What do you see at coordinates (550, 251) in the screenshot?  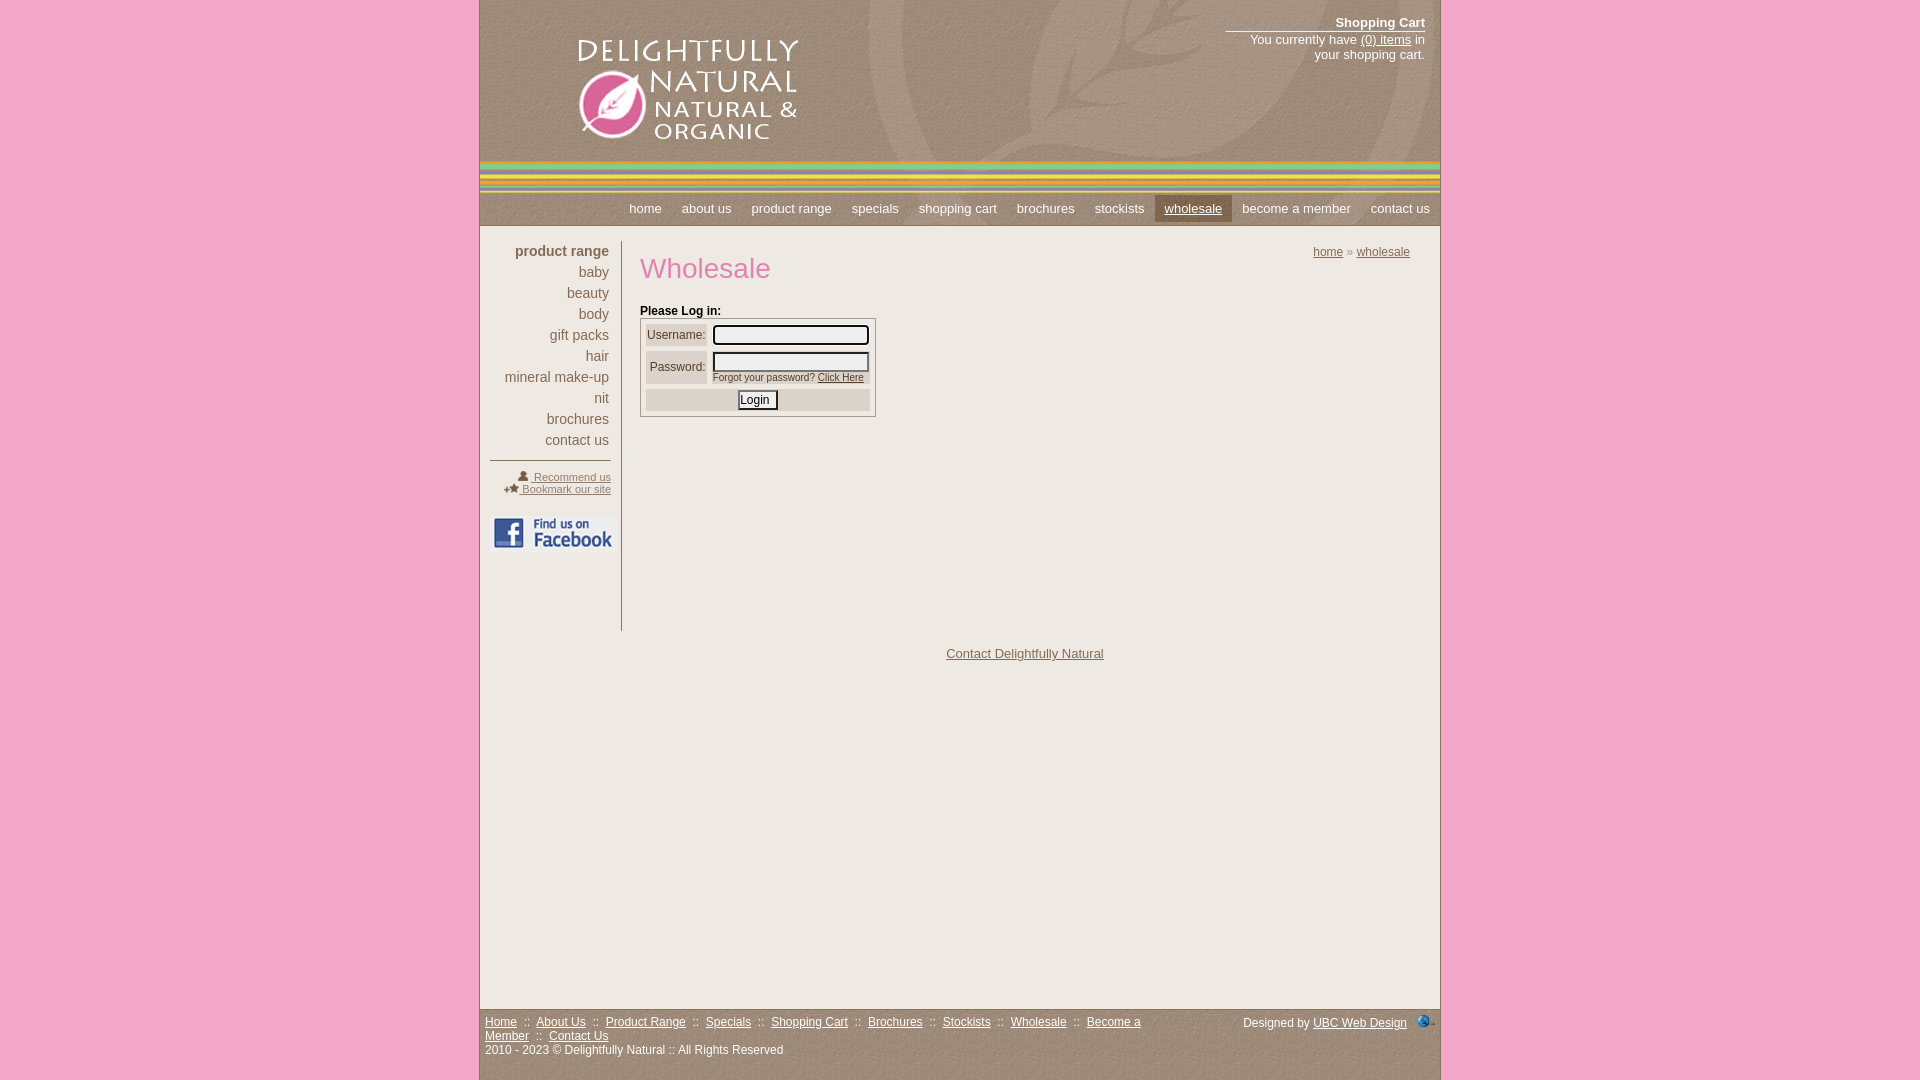 I see `product range` at bounding box center [550, 251].